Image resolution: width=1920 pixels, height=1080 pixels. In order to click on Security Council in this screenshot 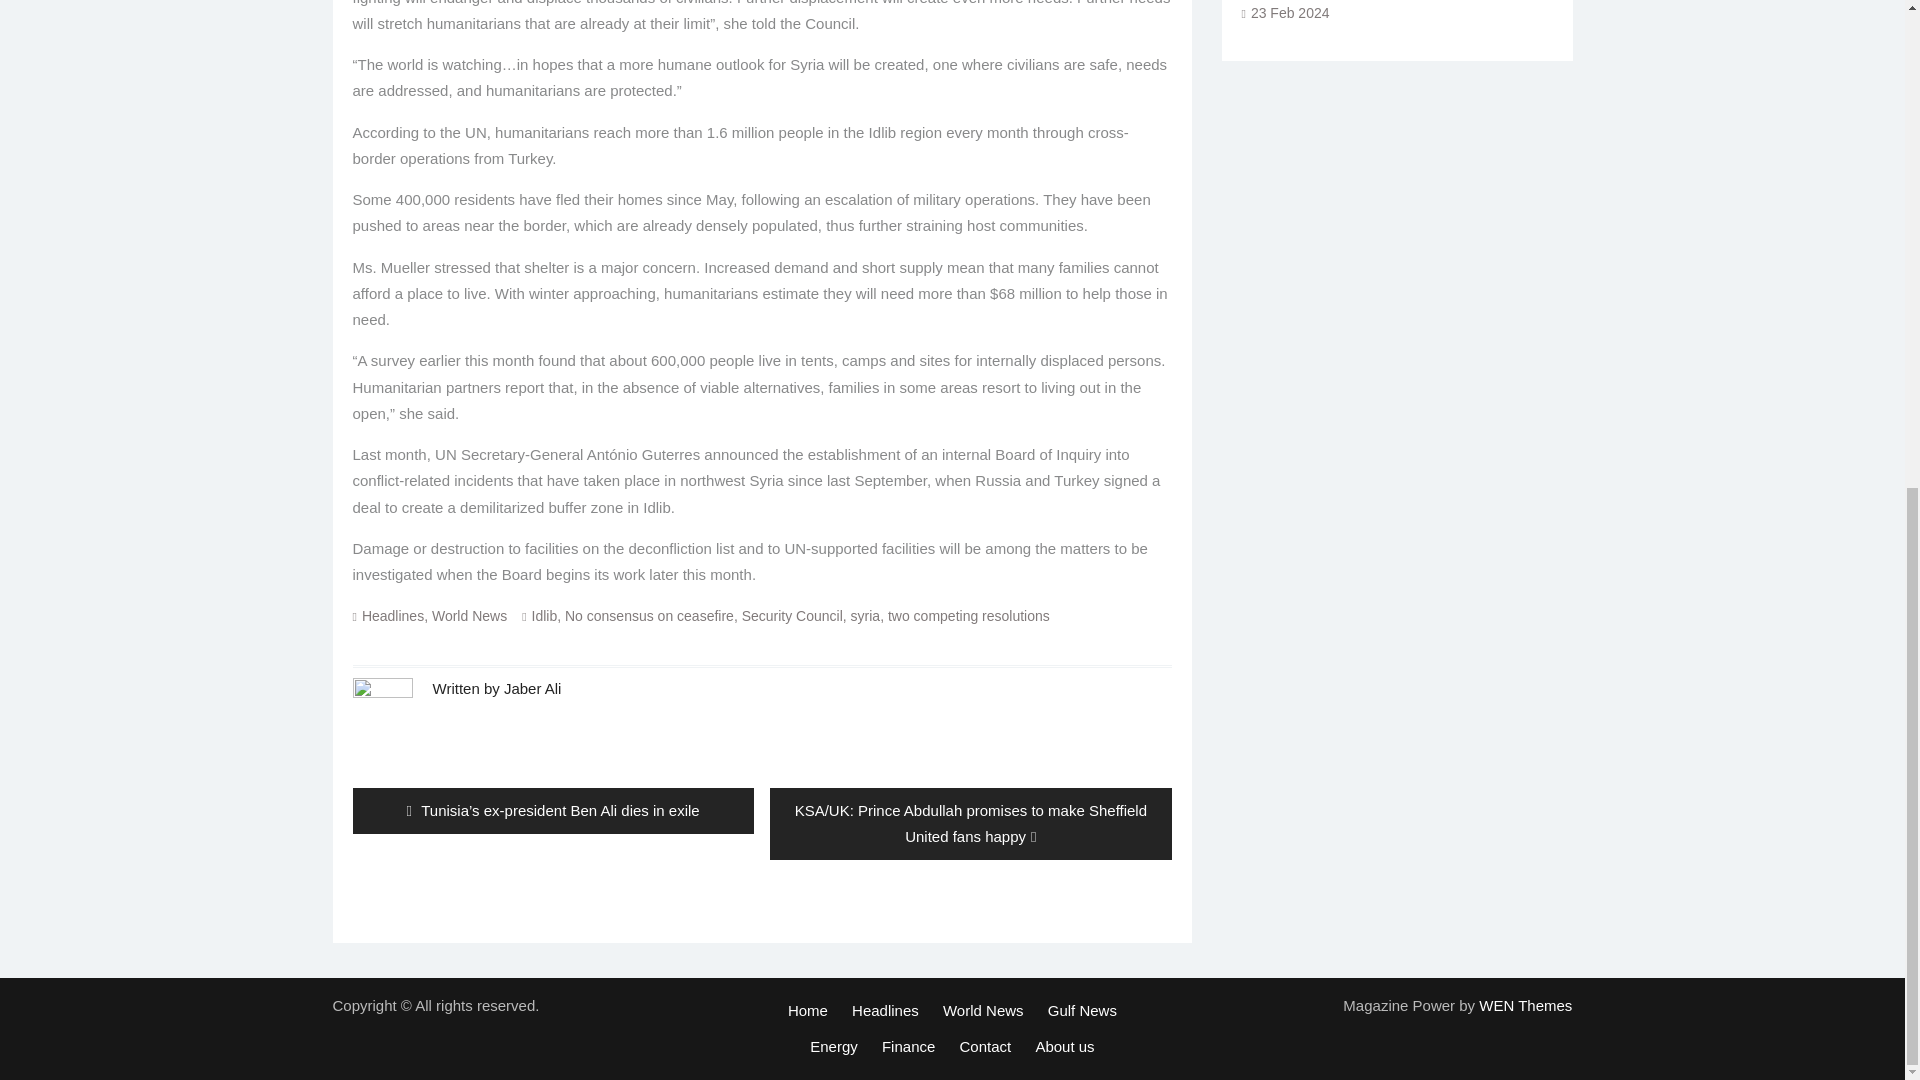, I will do `click(792, 616)`.